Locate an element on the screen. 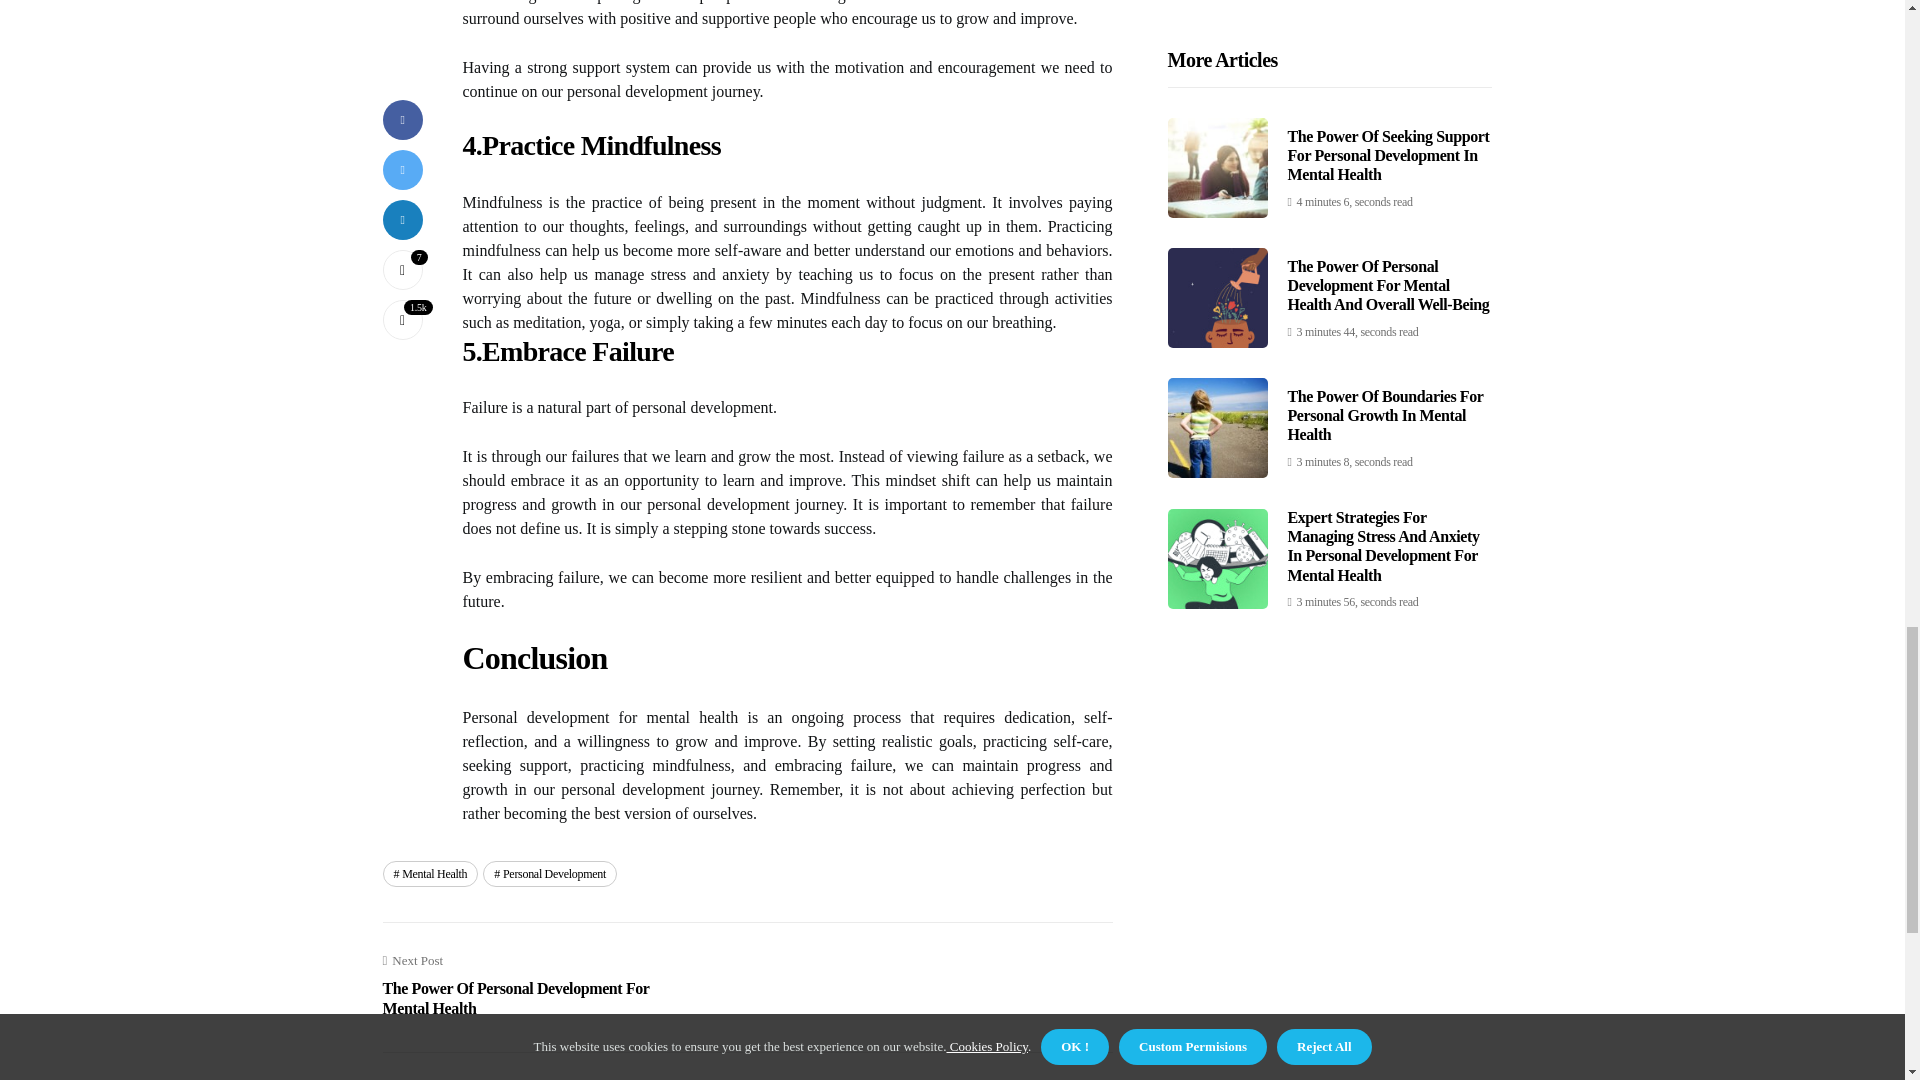 This screenshot has height=1080, width=1920. Mental Health is located at coordinates (430, 873).